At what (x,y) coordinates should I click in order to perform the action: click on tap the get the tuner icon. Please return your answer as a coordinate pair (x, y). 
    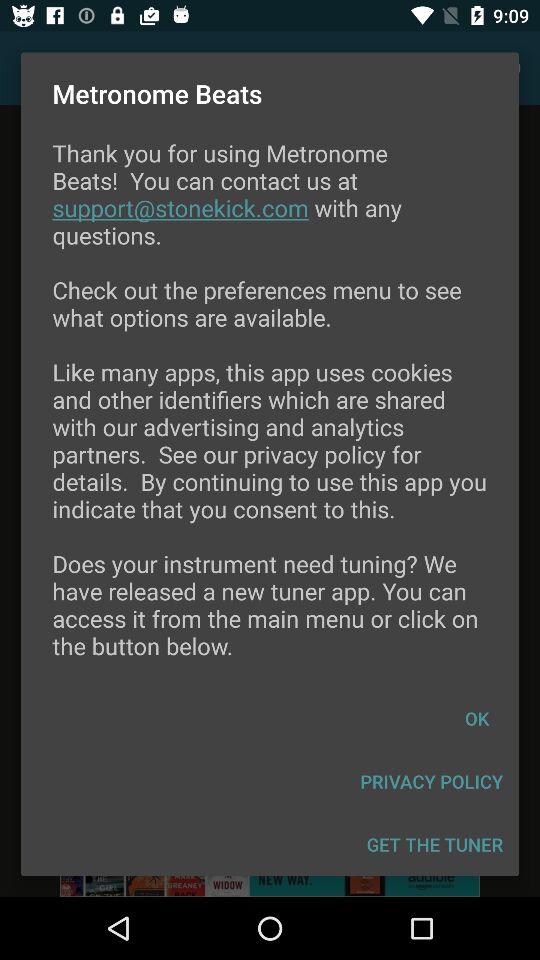
    Looking at the image, I should click on (434, 844).